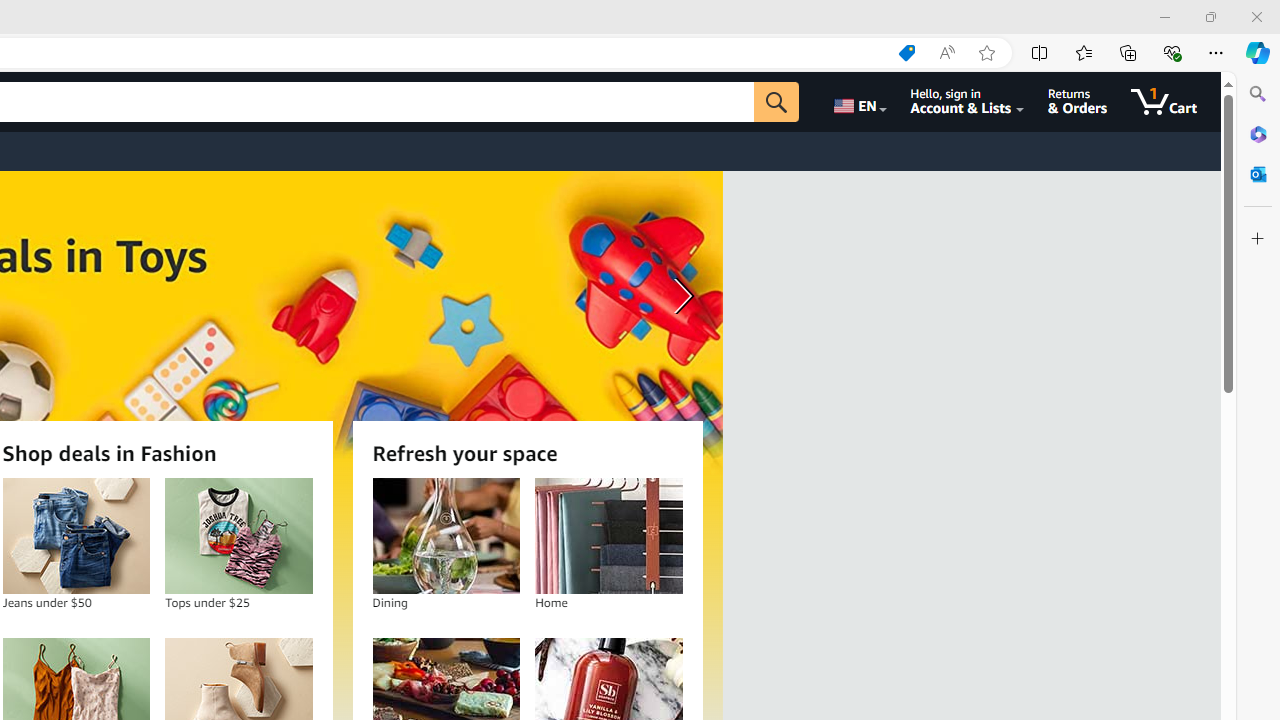 This screenshot has height=720, width=1280. Describe the element at coordinates (858, 102) in the screenshot. I see `Choose a language for shopping.` at that location.